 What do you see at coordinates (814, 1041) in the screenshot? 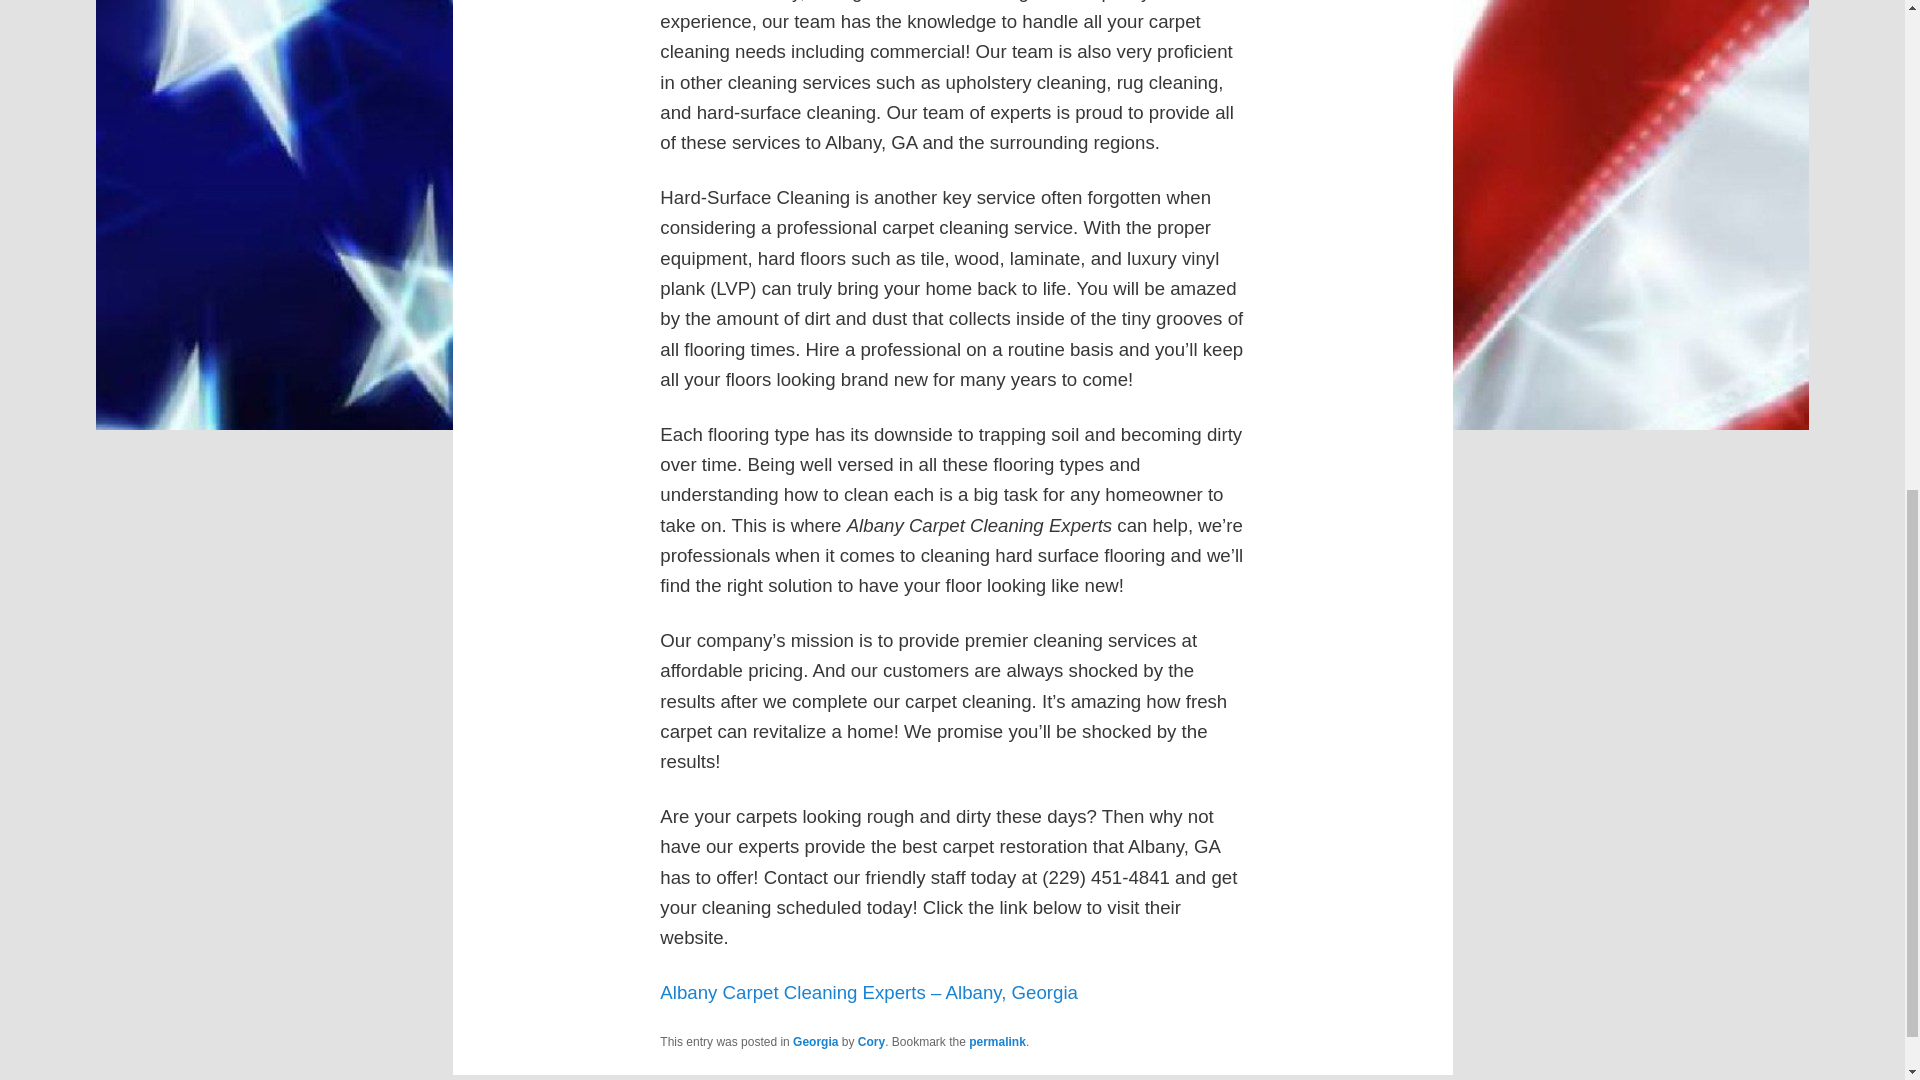
I see `Georgia` at bounding box center [814, 1041].